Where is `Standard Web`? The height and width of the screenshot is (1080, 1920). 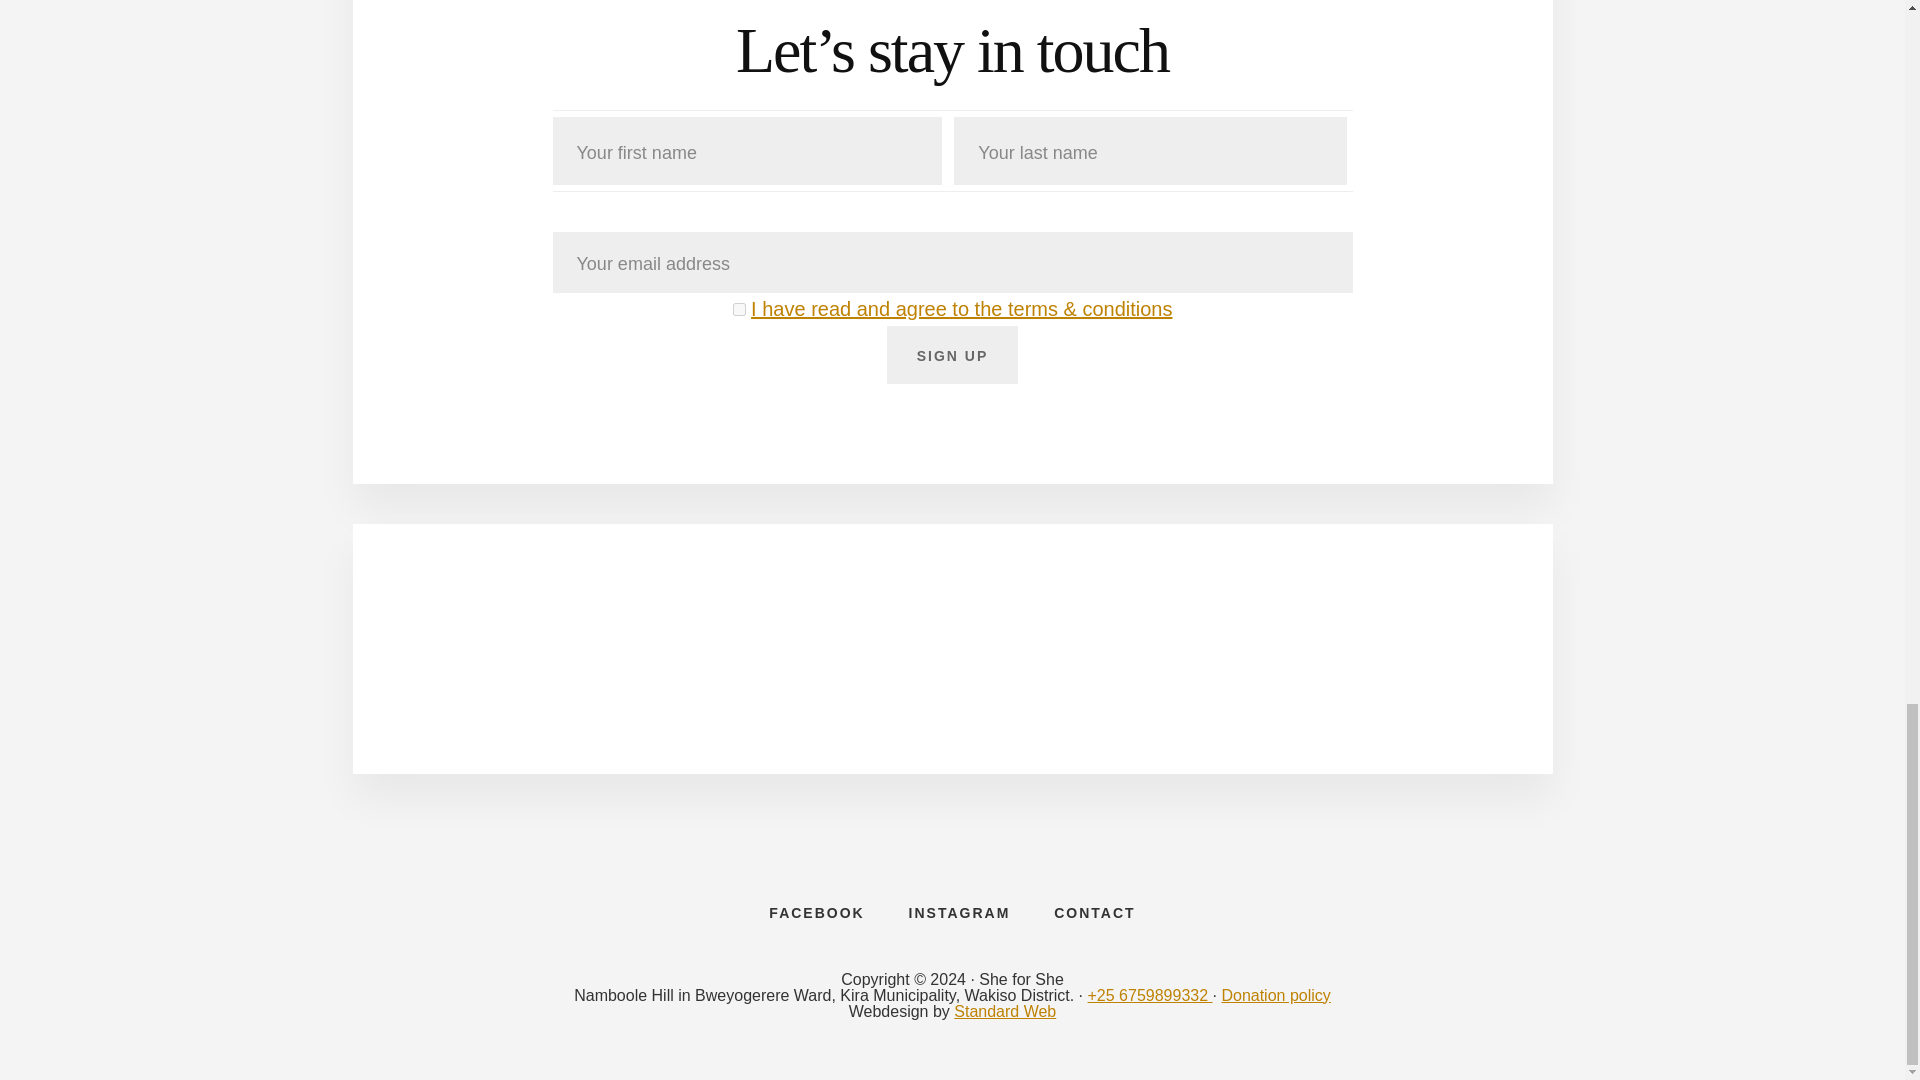
Standard Web is located at coordinates (1005, 1011).